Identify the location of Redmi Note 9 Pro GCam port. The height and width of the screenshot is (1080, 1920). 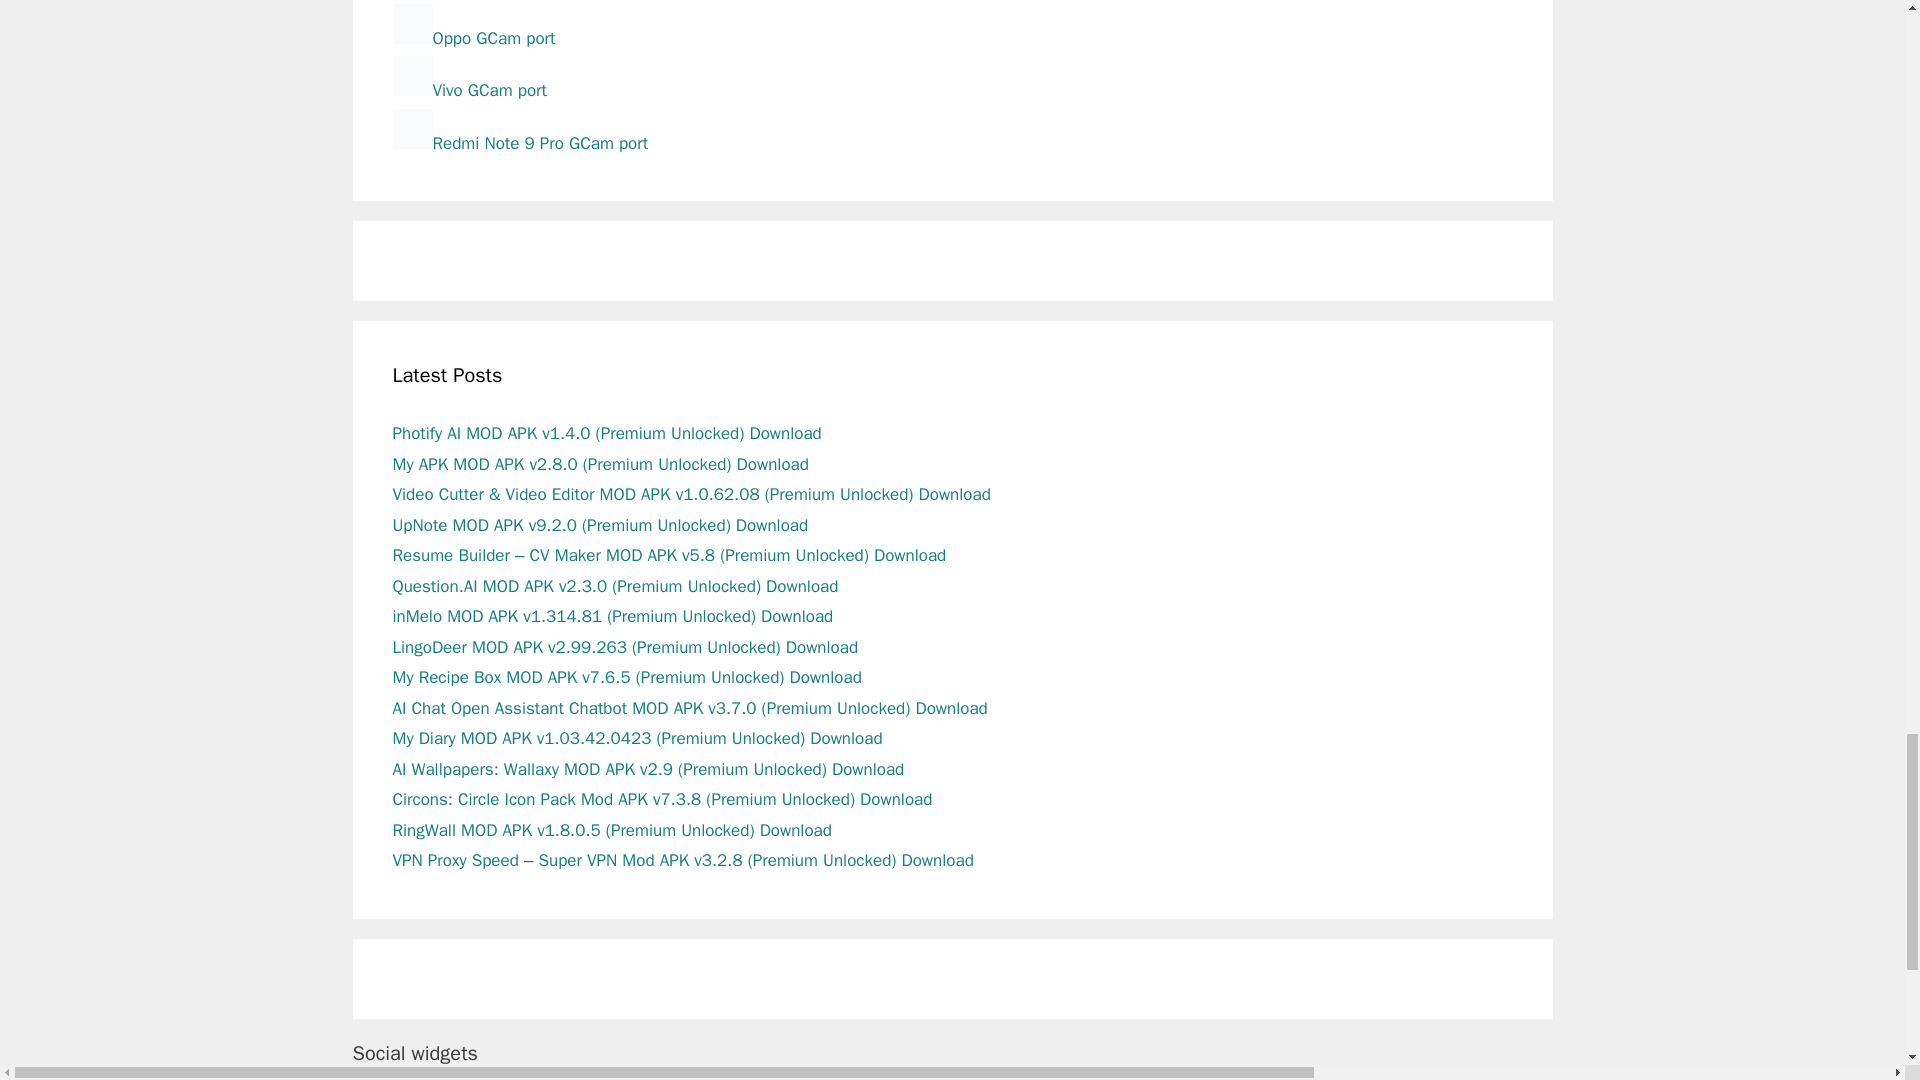
(520, 143).